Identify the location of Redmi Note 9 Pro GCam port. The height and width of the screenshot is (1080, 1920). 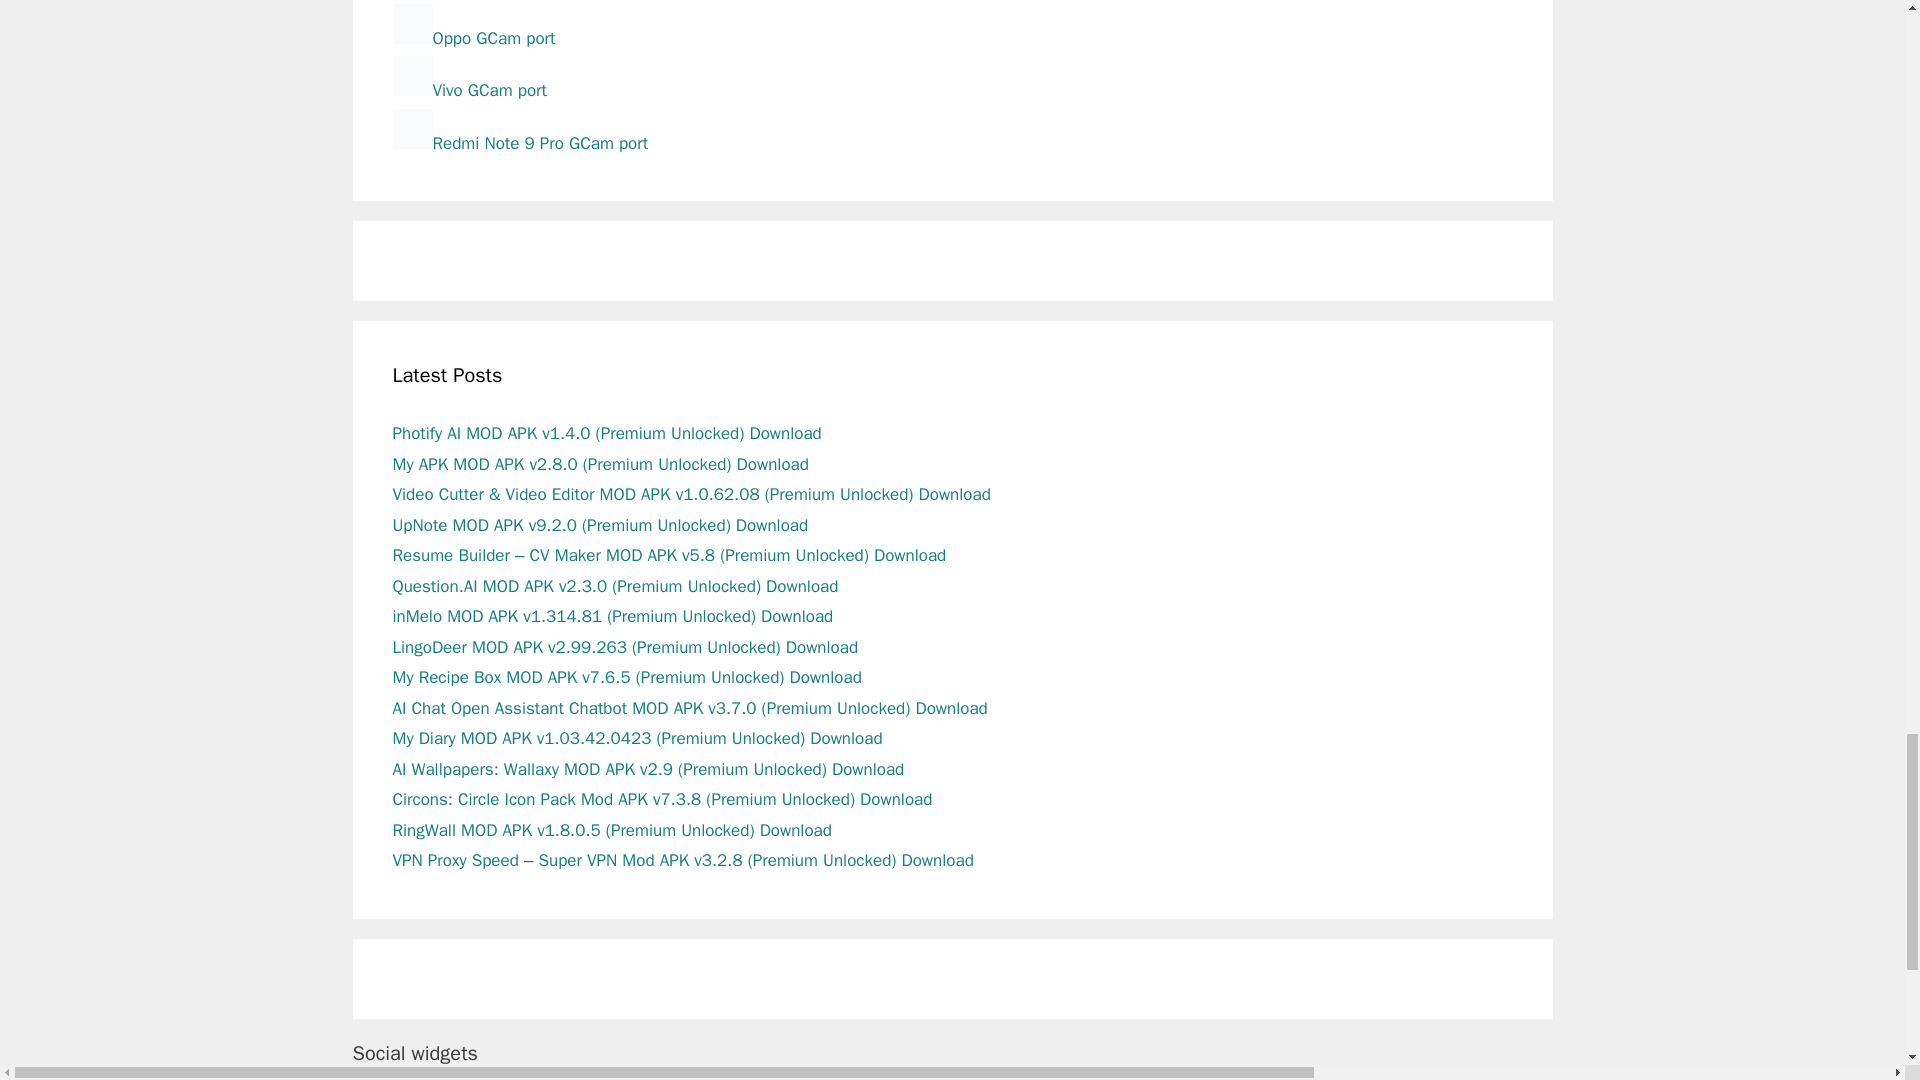
(520, 143).